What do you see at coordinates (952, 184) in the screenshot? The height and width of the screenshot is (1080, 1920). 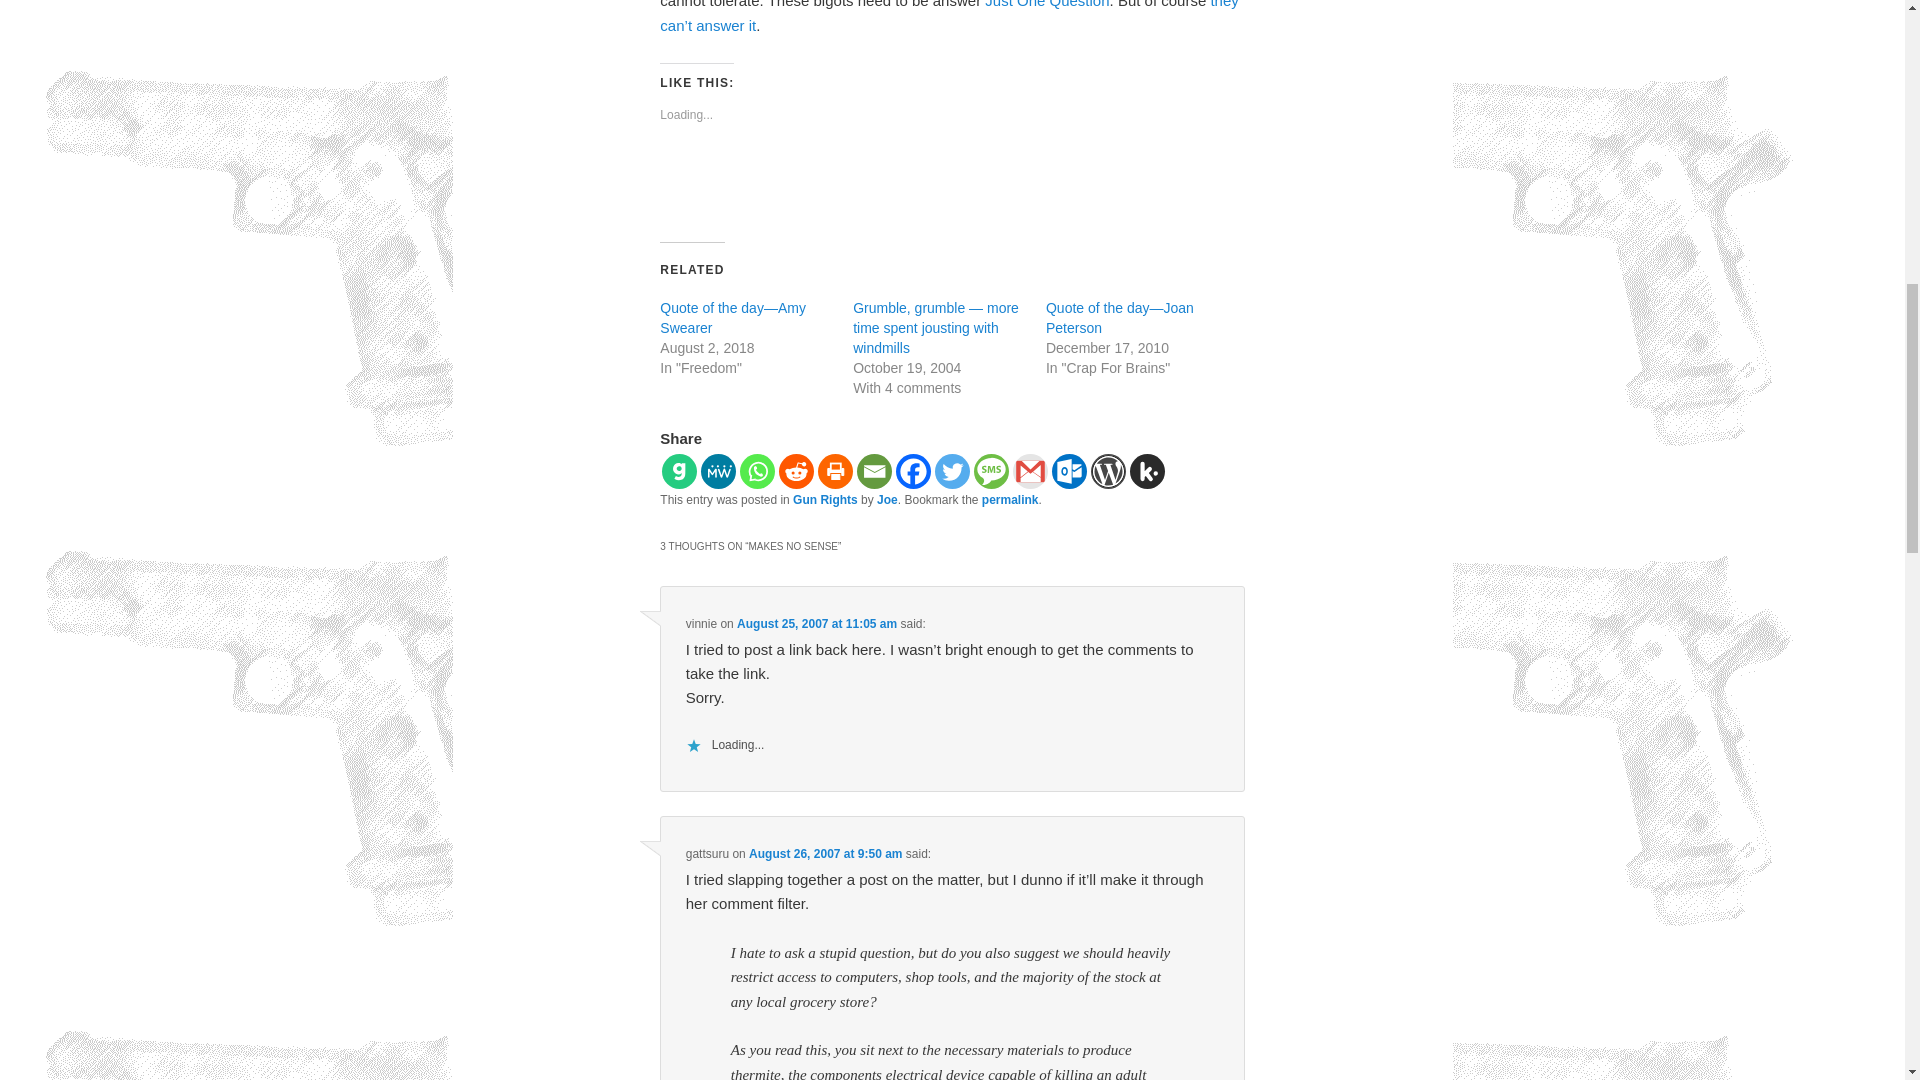 I see `Like or Reblog` at bounding box center [952, 184].